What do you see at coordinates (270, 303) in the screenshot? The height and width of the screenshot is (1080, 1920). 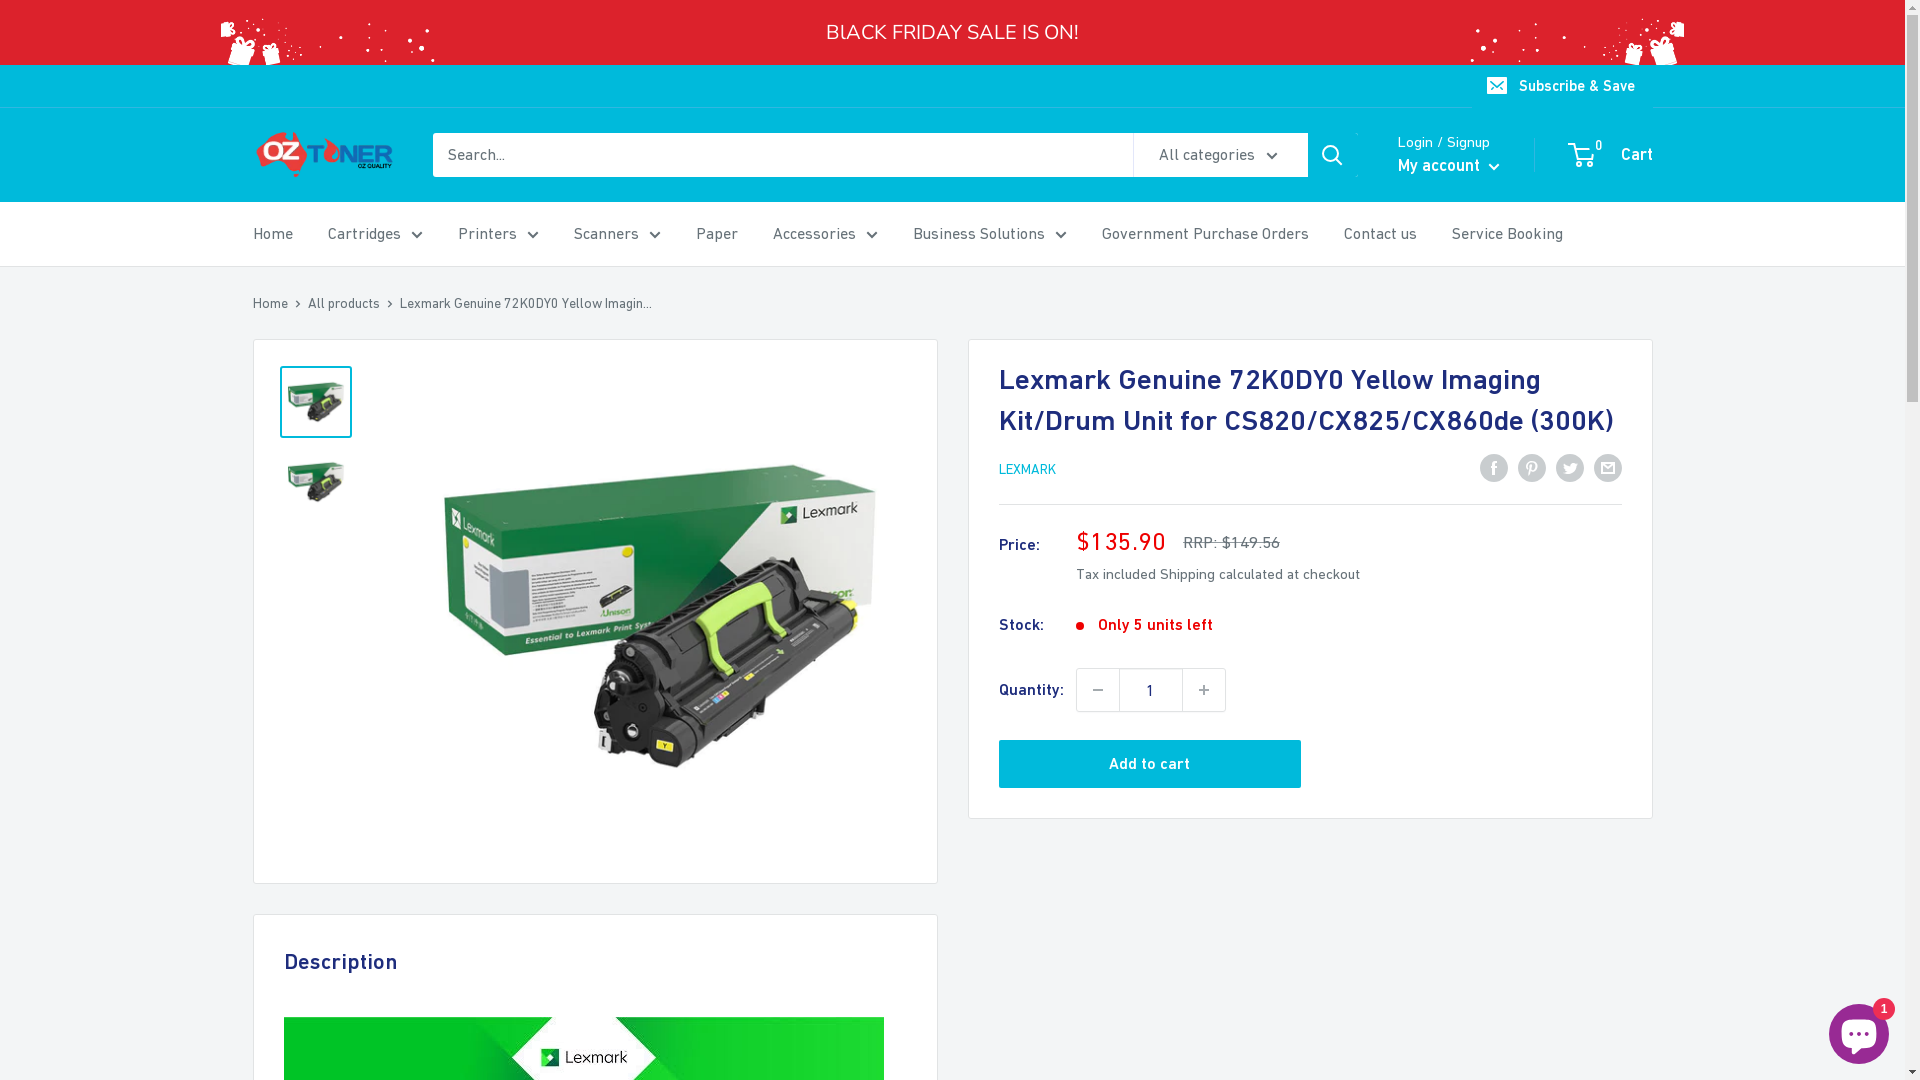 I see `Home` at bounding box center [270, 303].